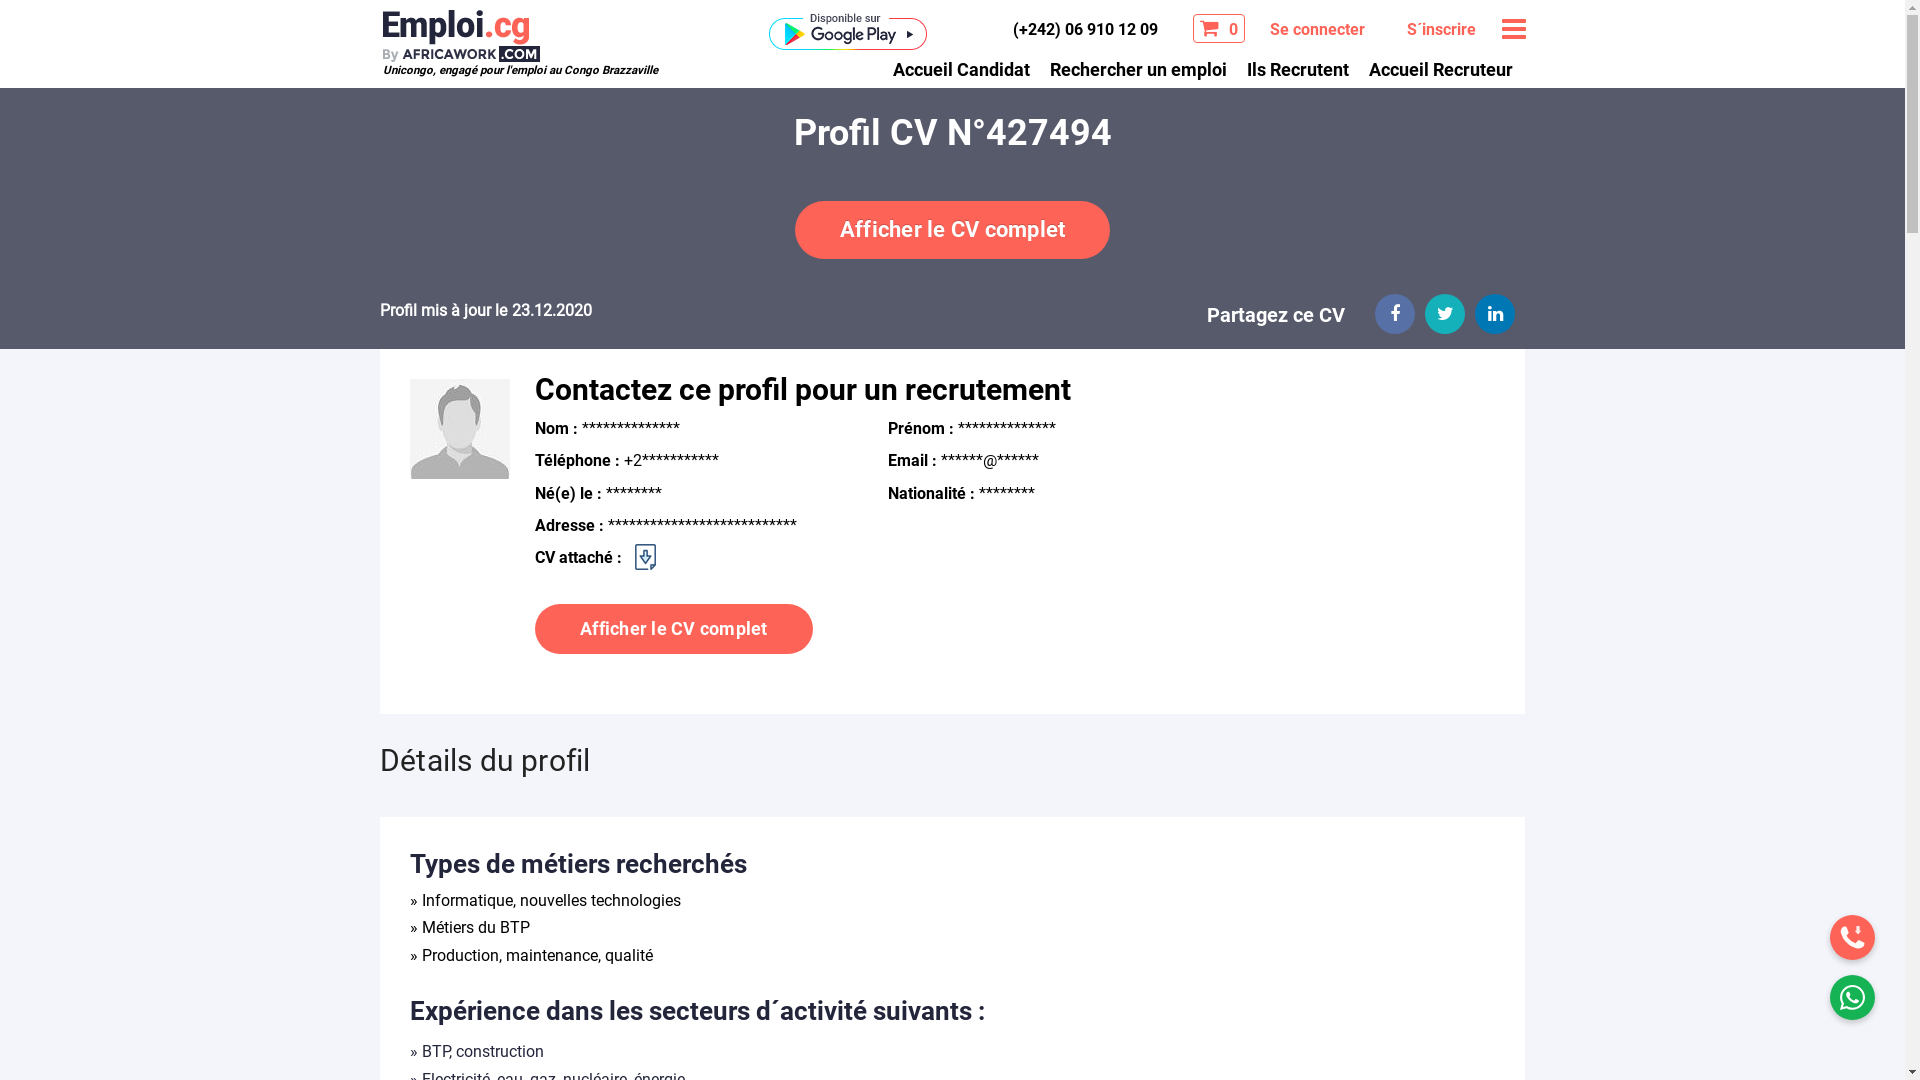  Describe the element at coordinates (953, 230) in the screenshot. I see `Afficher le CV complet` at that location.